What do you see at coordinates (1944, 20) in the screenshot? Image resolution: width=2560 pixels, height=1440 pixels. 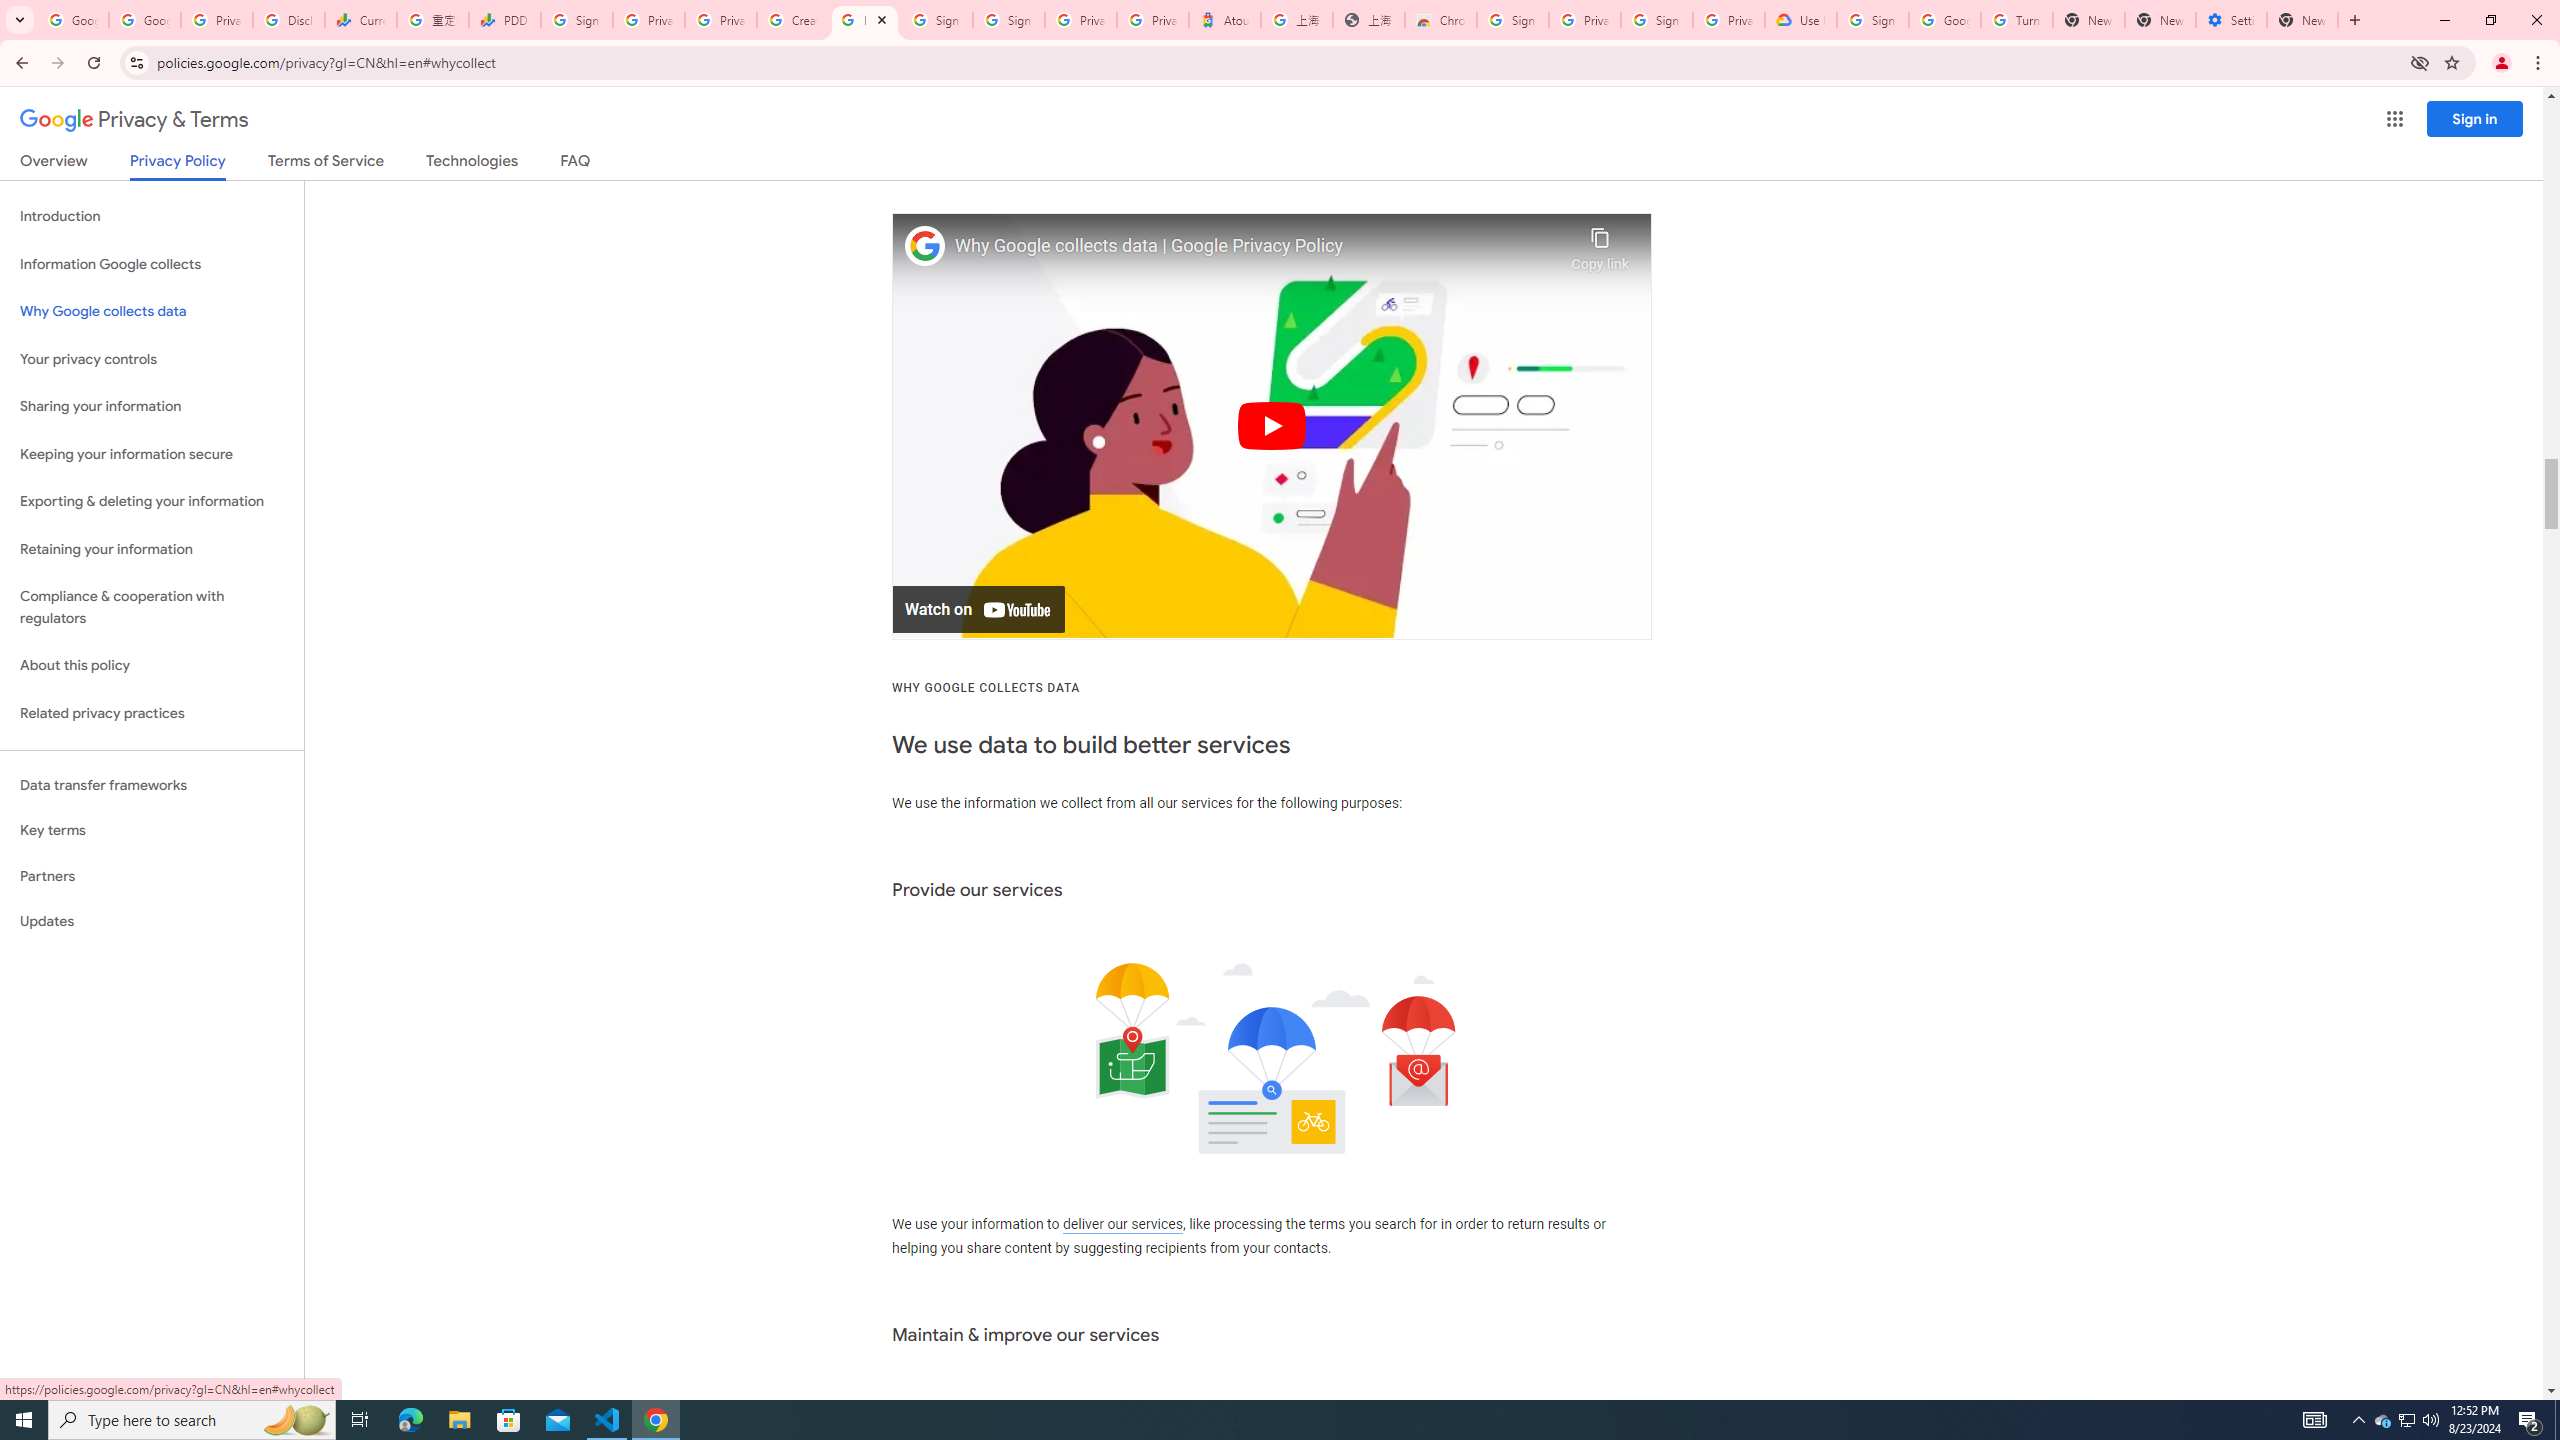 I see `Google Account Help` at bounding box center [1944, 20].